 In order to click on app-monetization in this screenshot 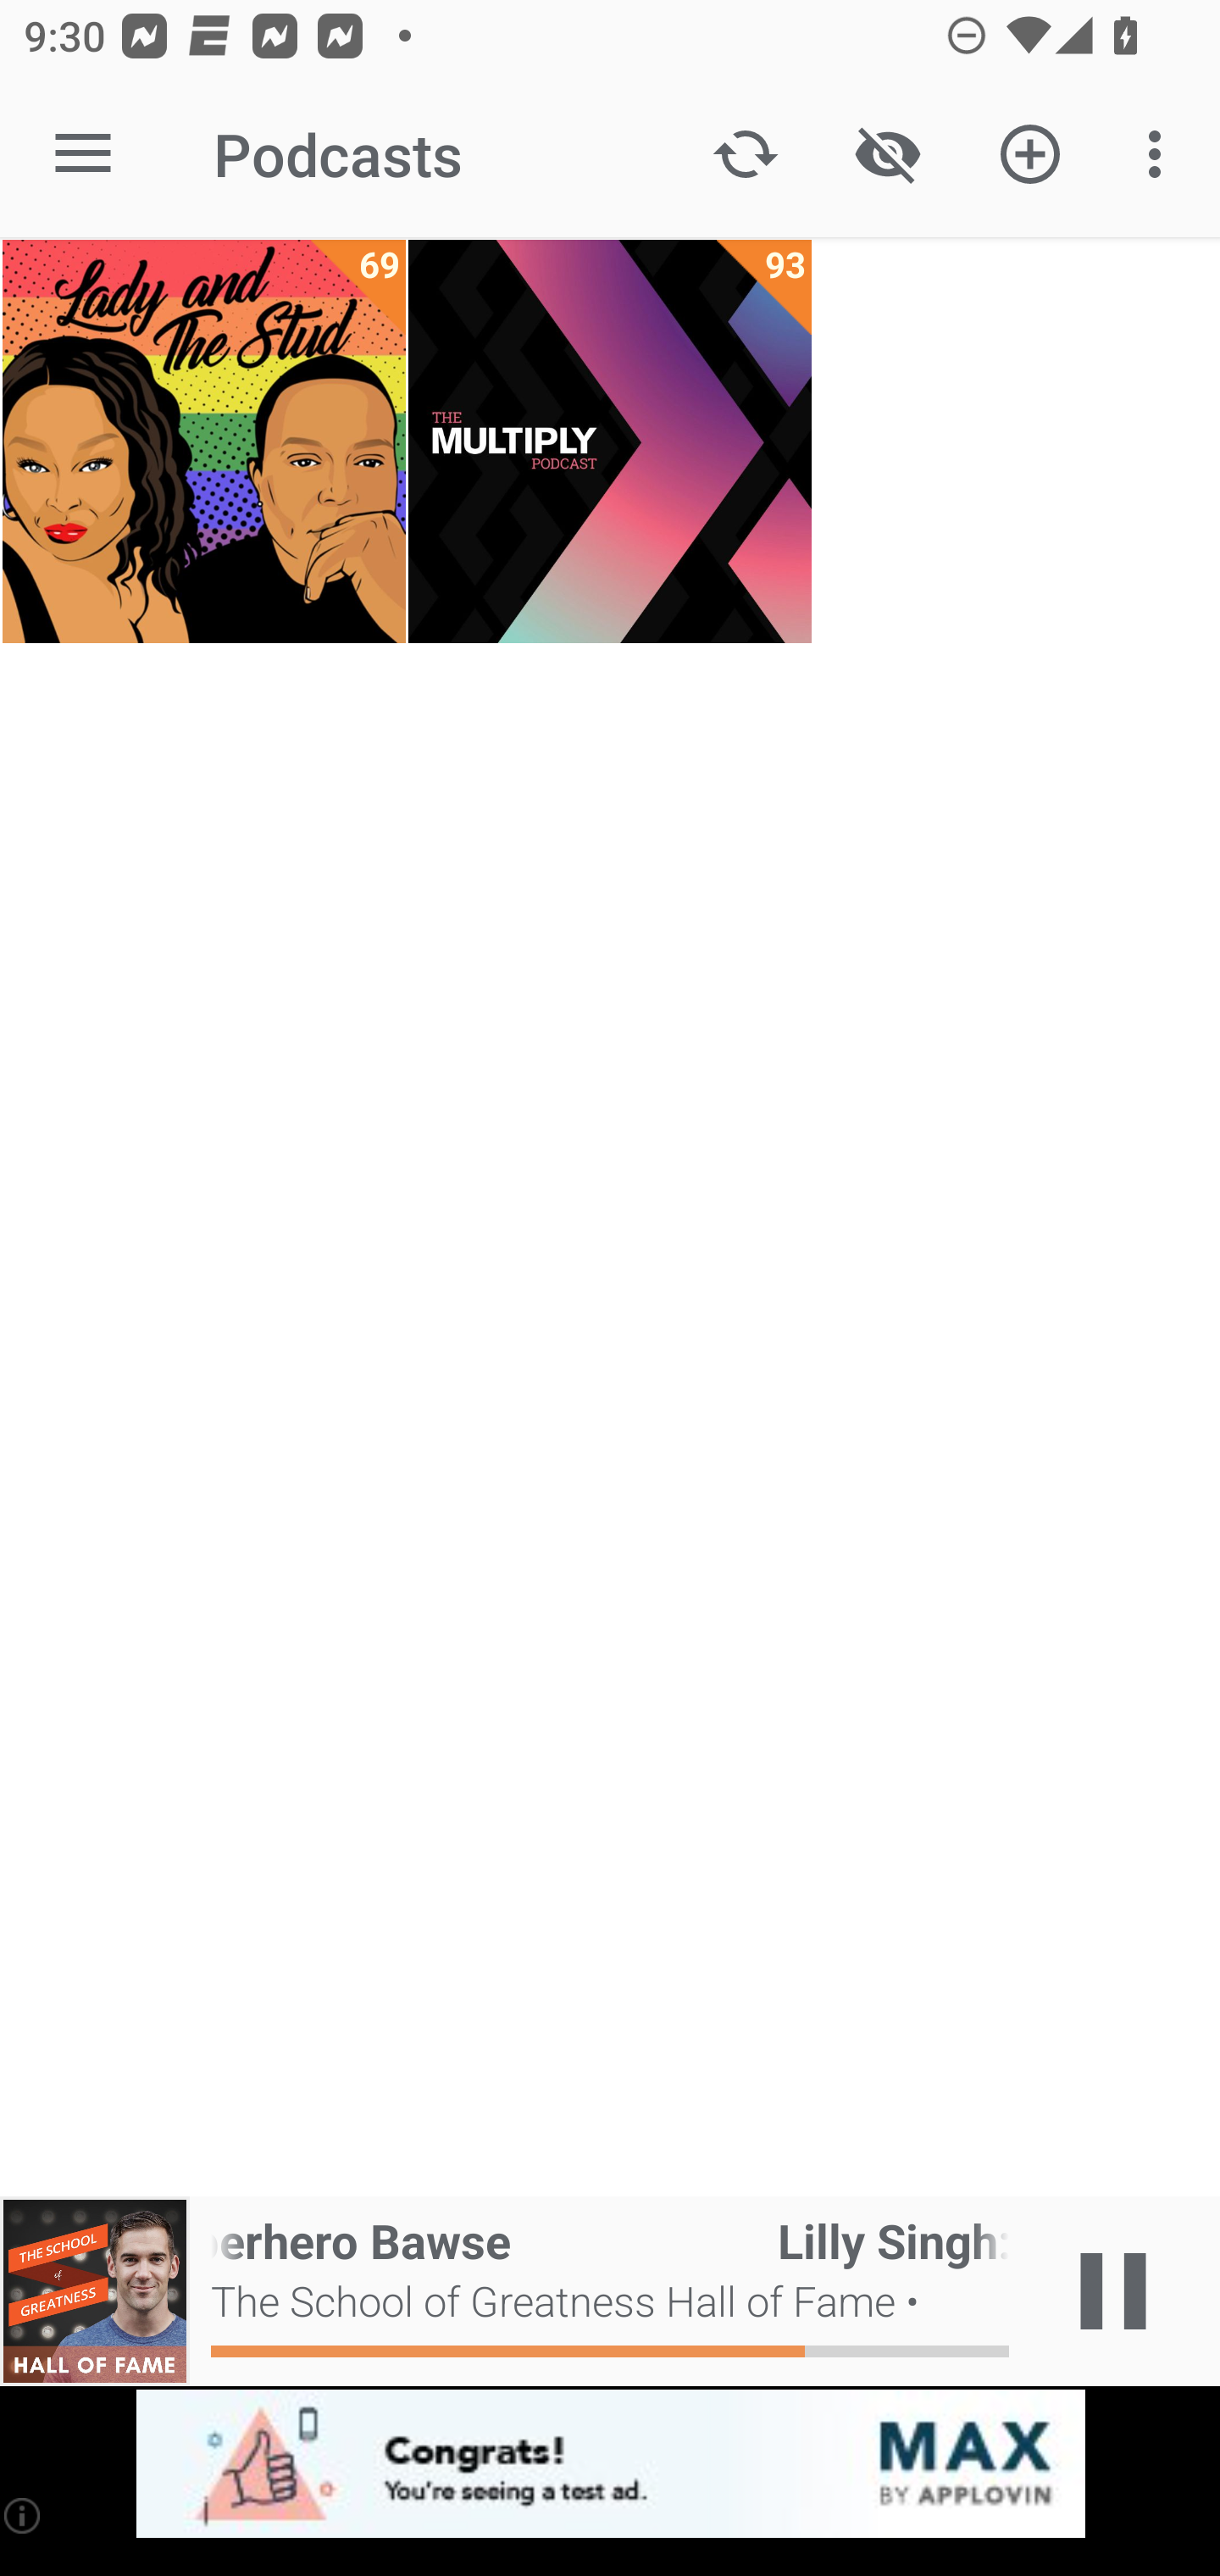, I will do `click(610, 2465)`.